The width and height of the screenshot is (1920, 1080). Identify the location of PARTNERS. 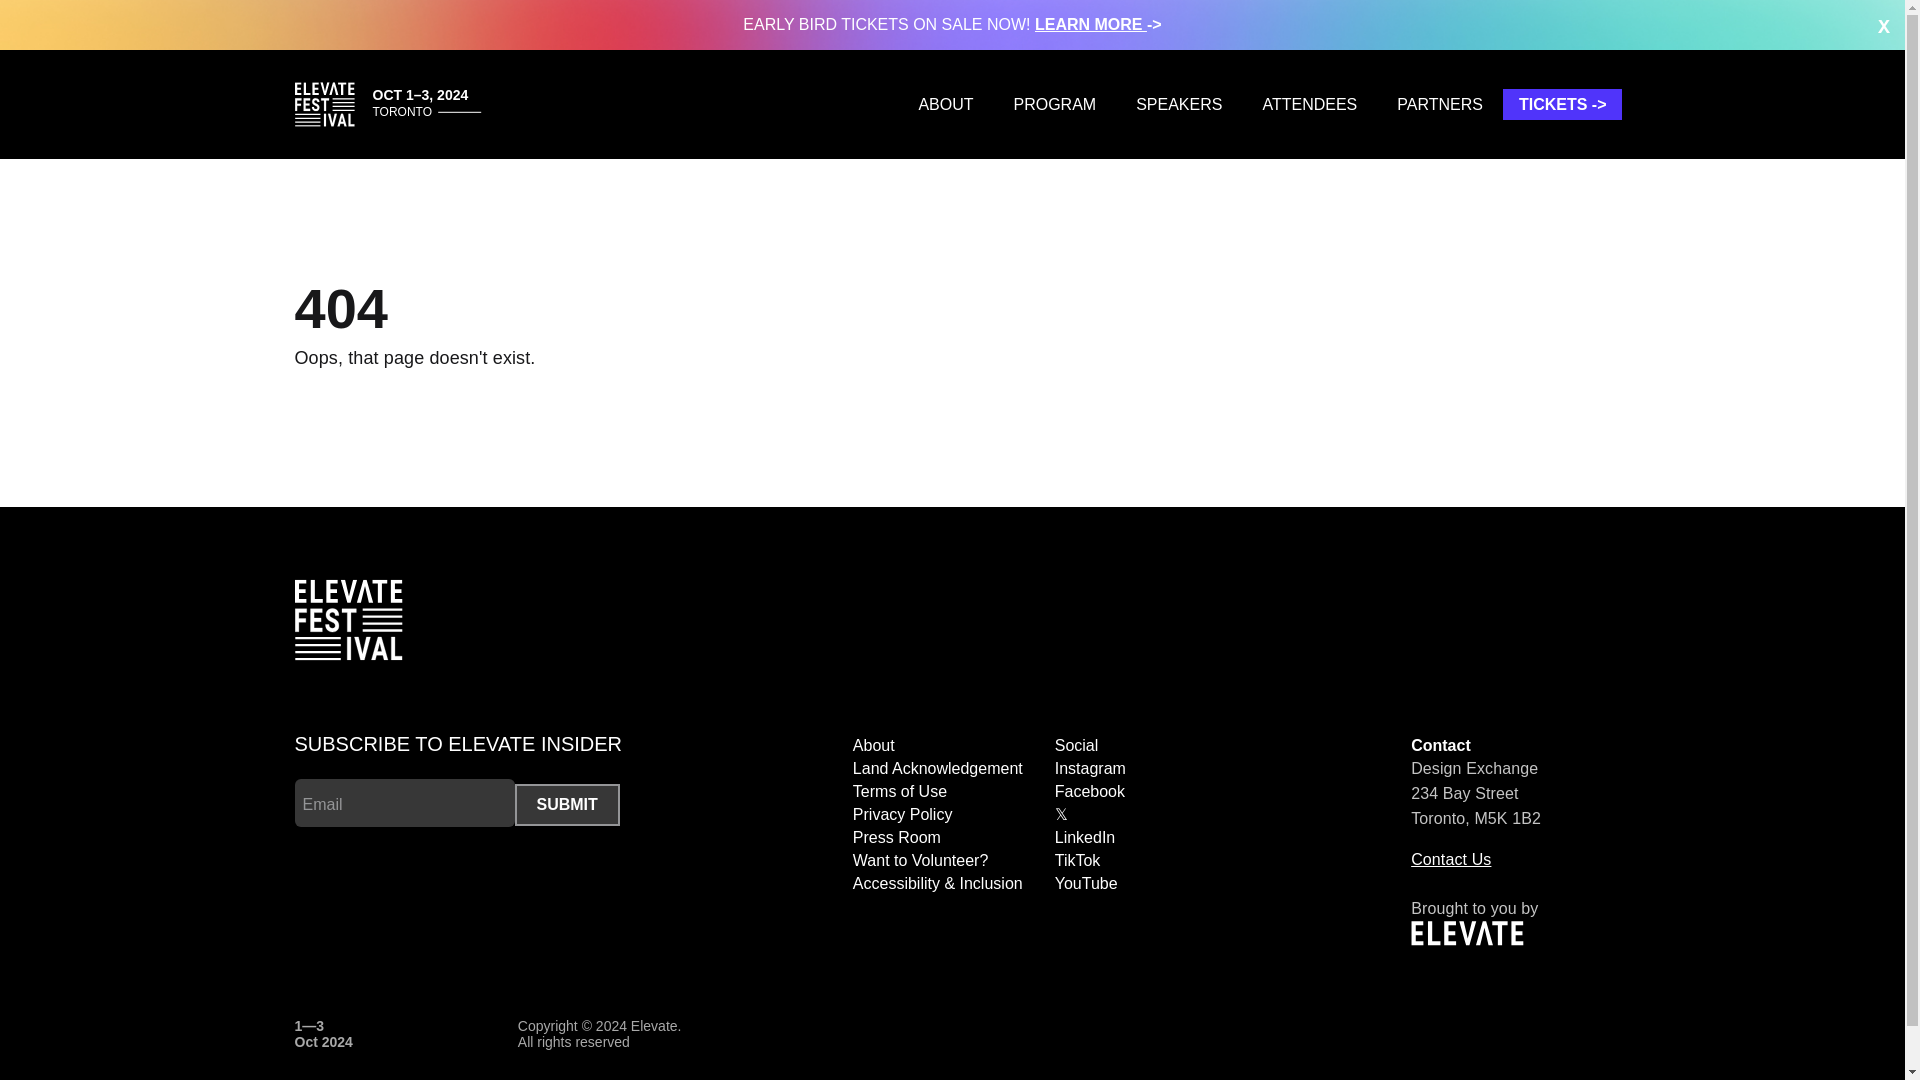
(1440, 104).